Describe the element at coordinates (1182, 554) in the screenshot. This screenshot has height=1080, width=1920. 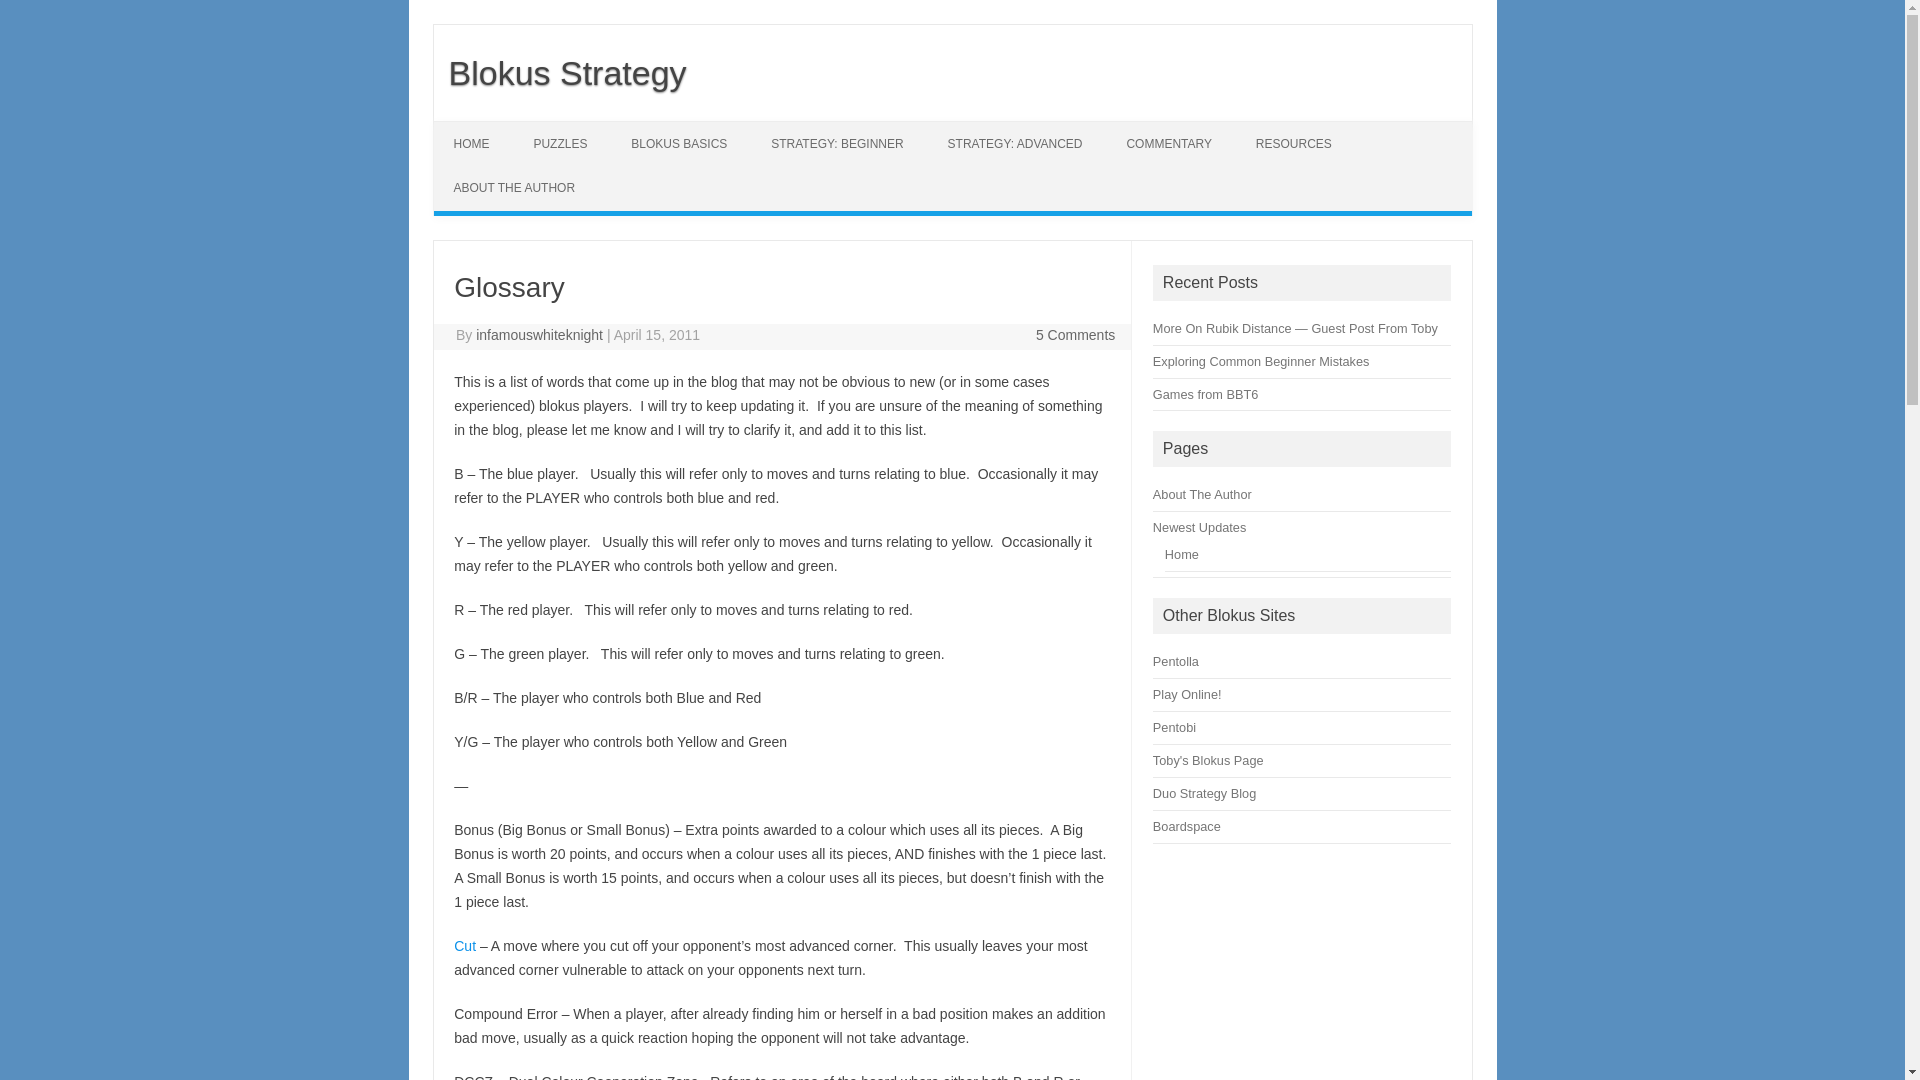
I see `Home` at that location.